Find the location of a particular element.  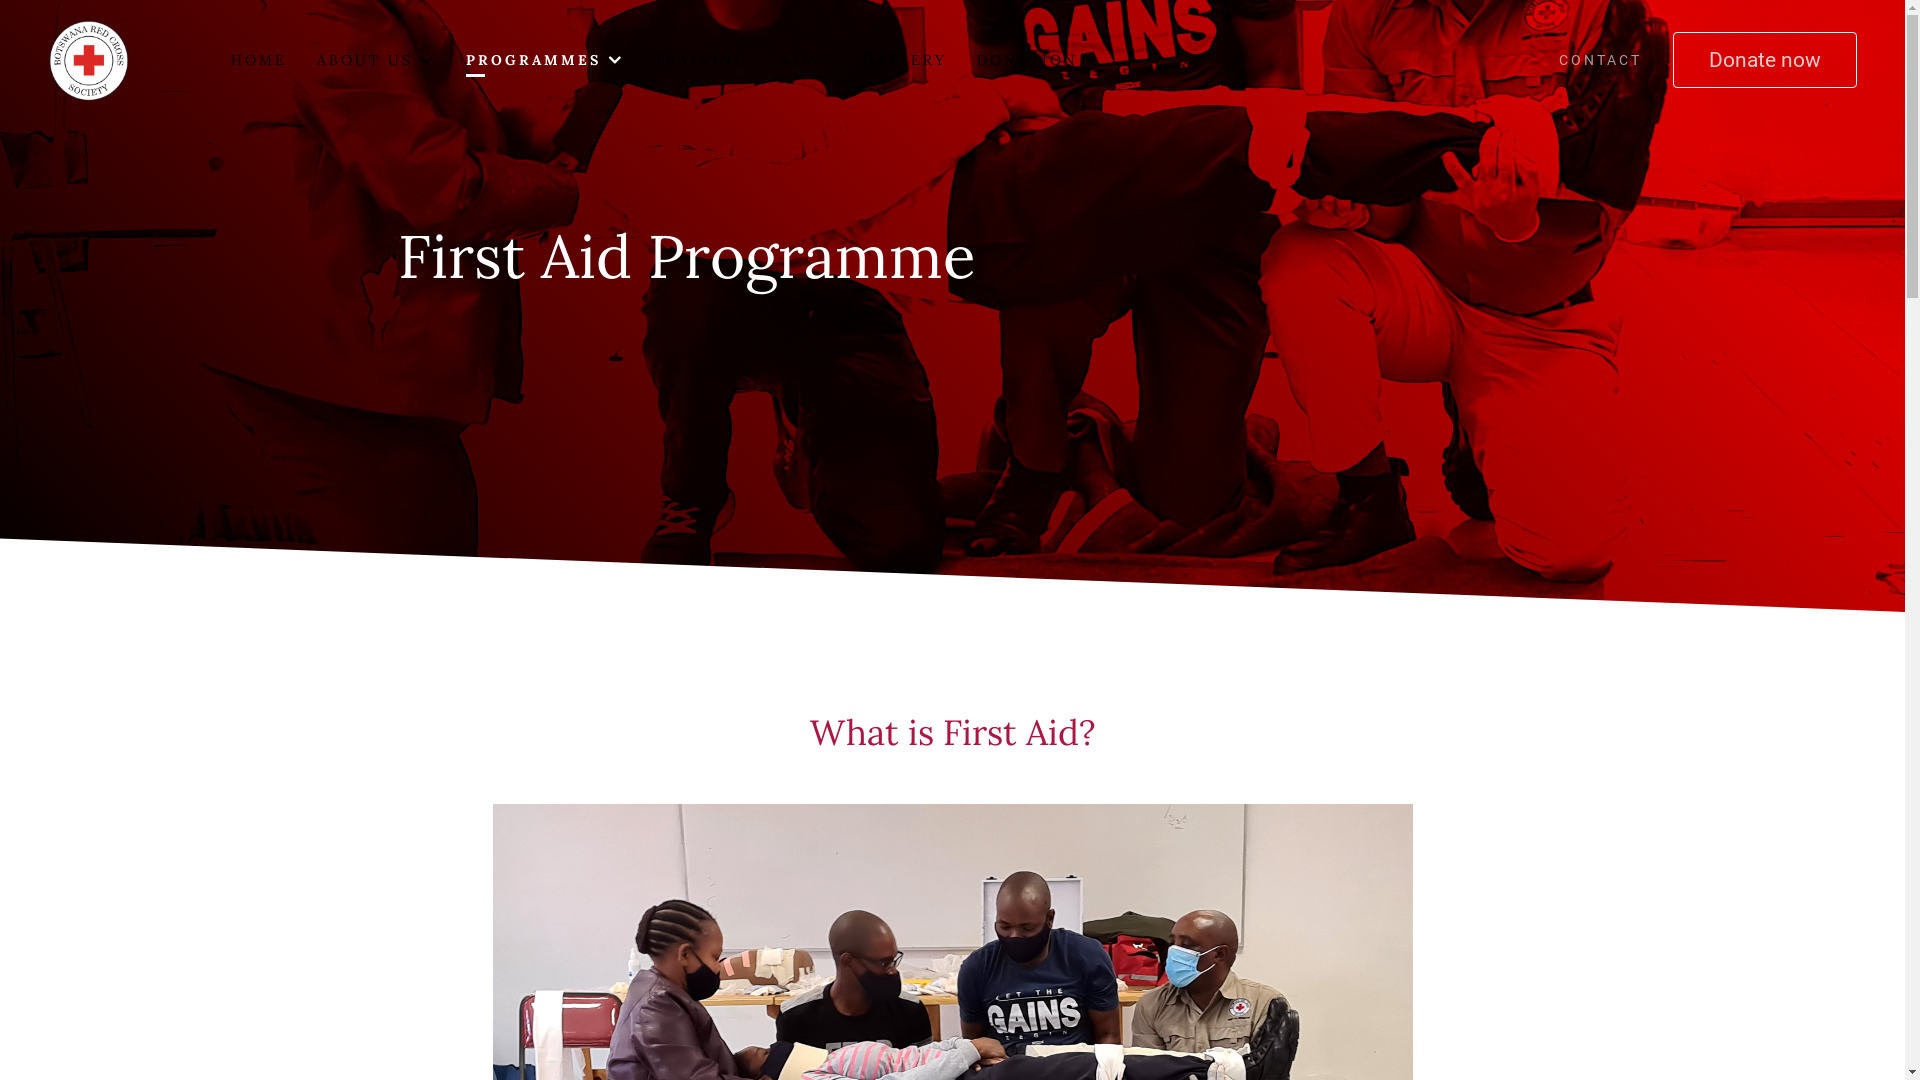

PROGRAMMES is located at coordinates (545, 60).